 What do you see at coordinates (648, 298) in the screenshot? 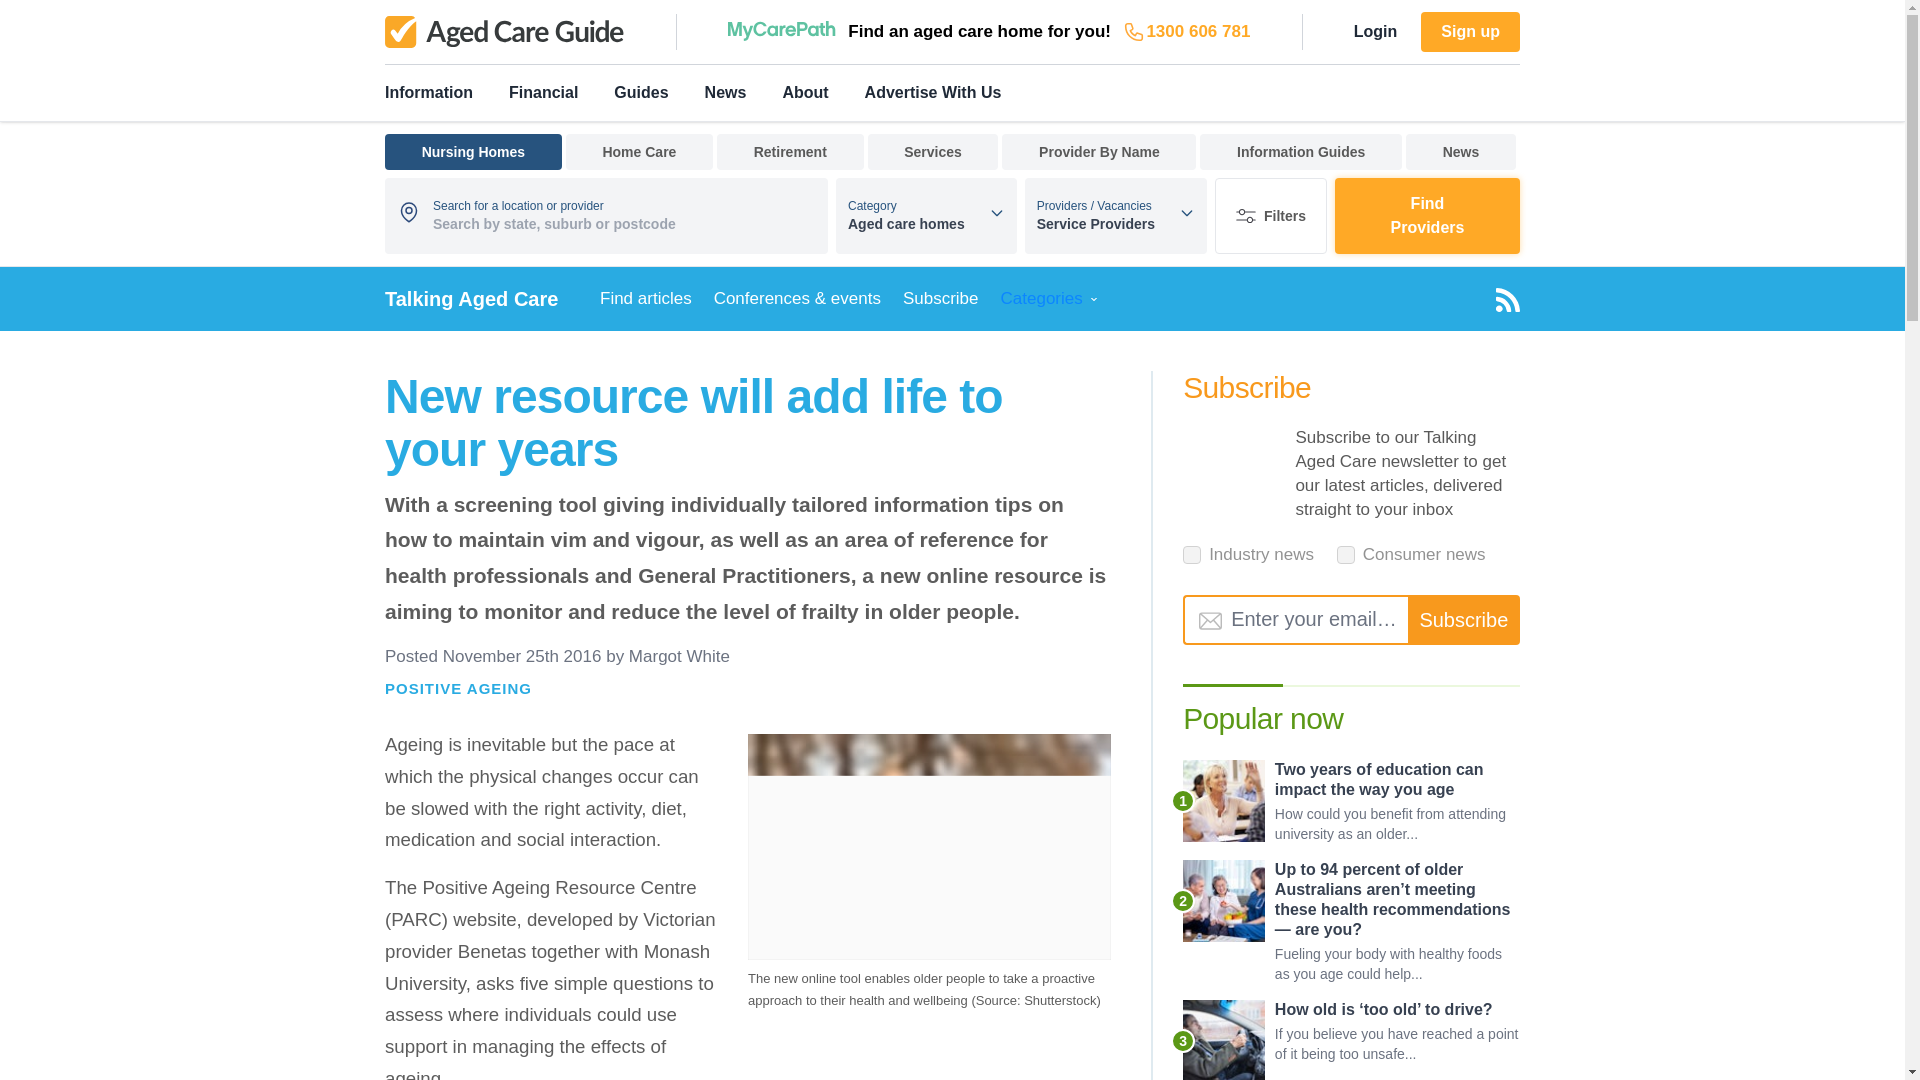
I see `Find articles` at bounding box center [648, 298].